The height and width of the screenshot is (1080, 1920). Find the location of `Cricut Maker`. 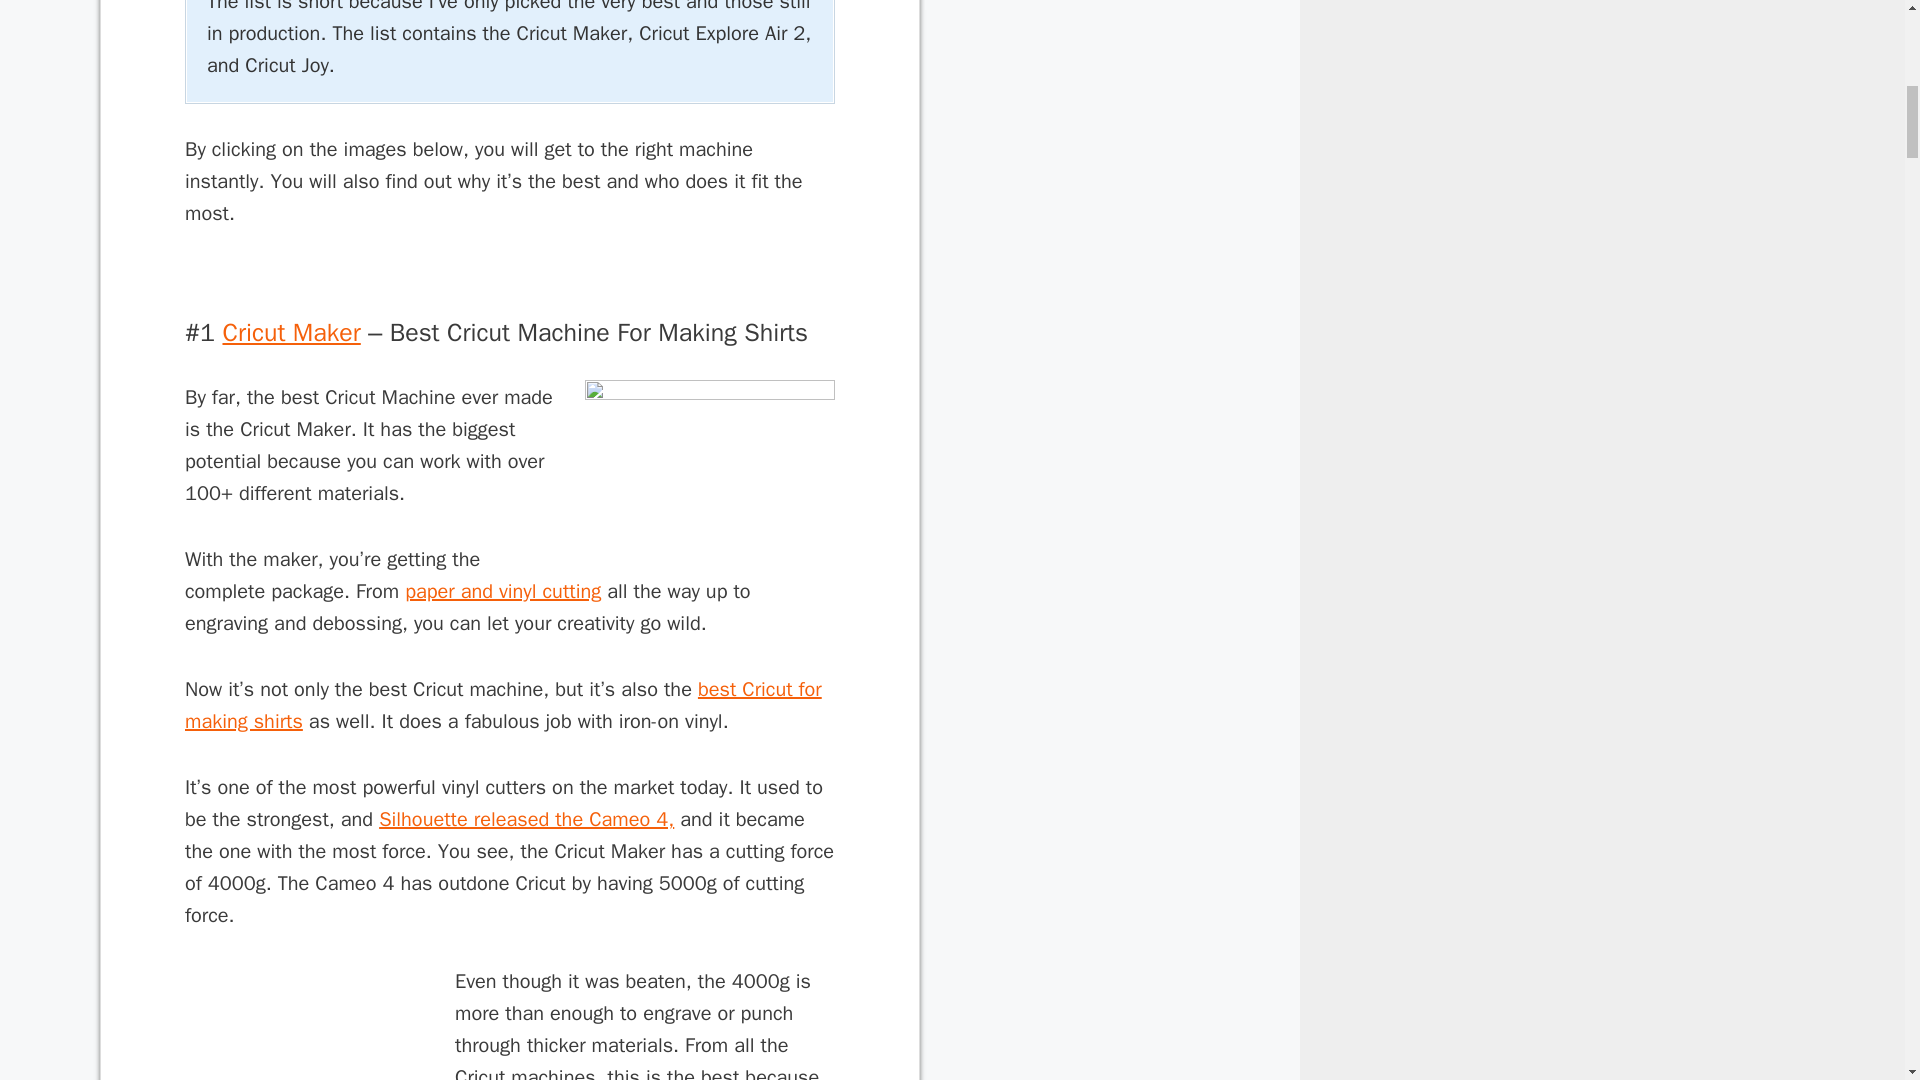

Cricut Maker is located at coordinates (291, 332).